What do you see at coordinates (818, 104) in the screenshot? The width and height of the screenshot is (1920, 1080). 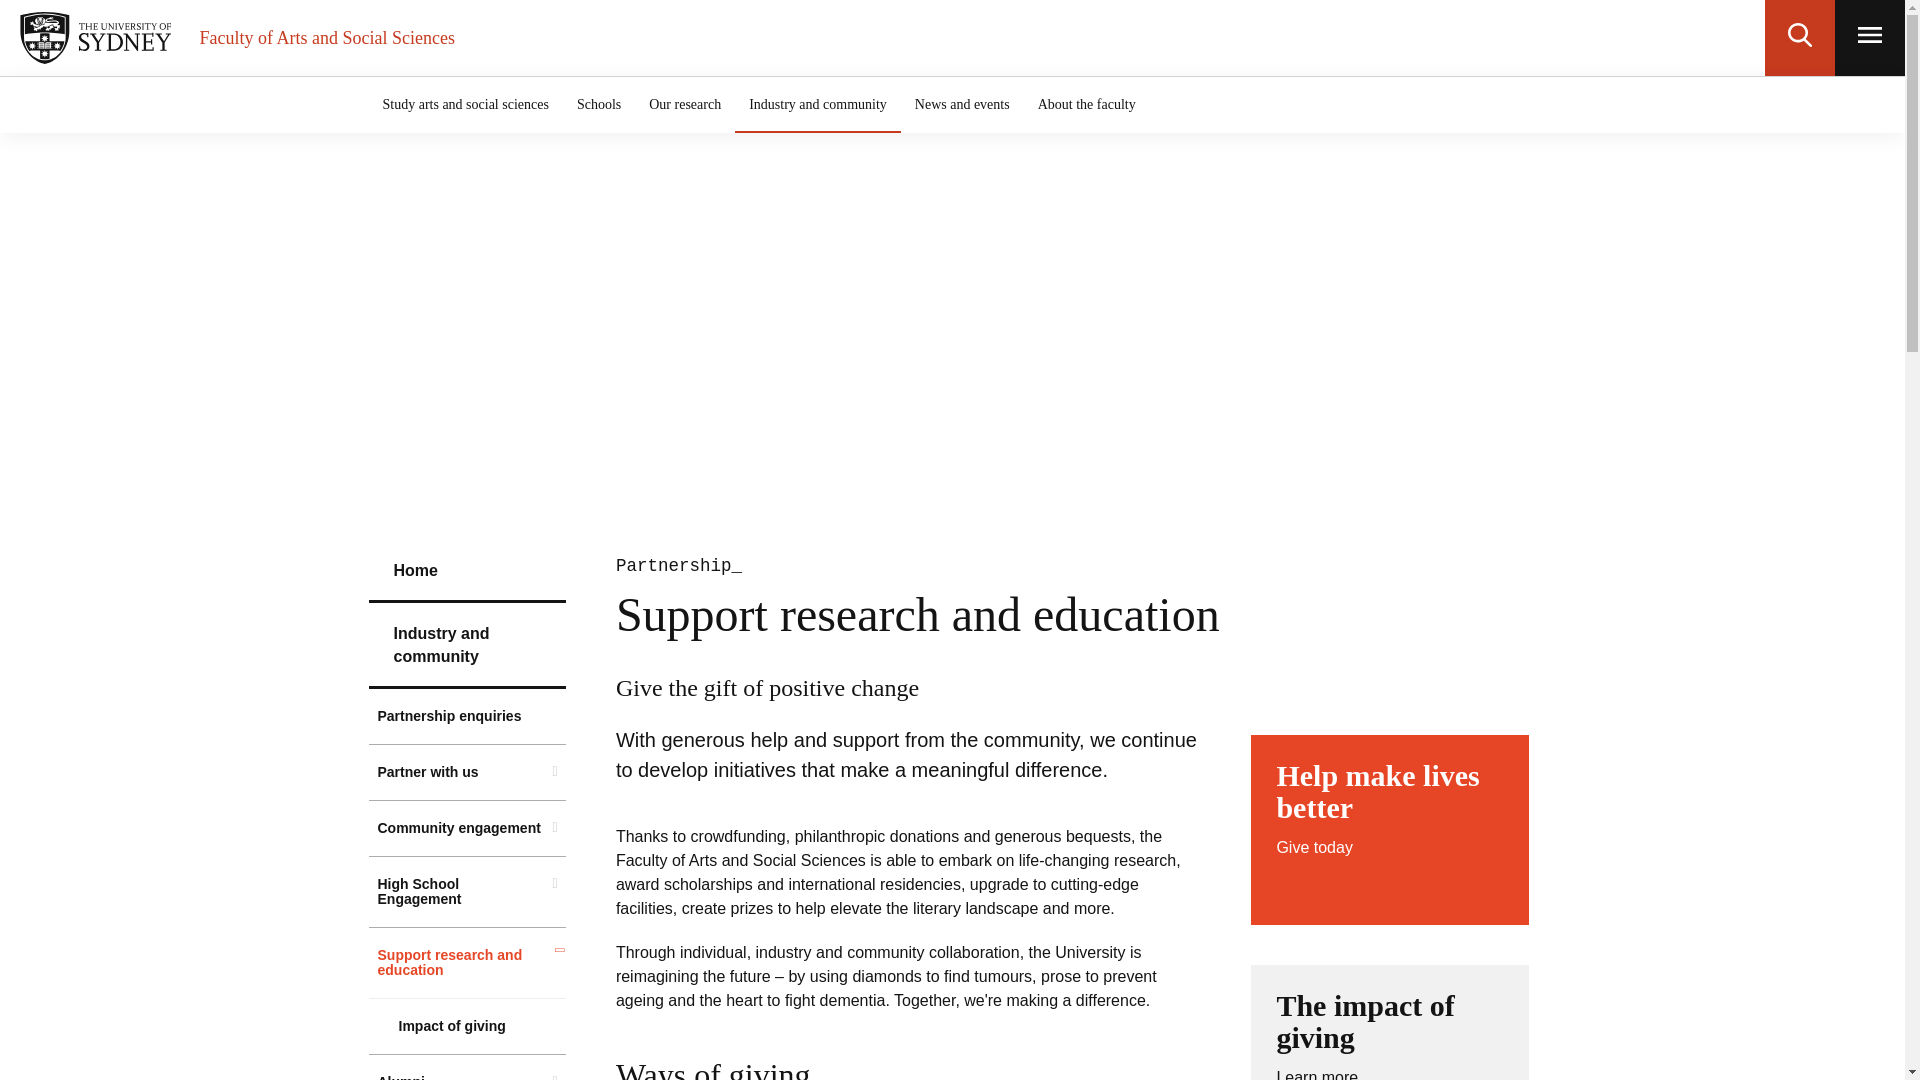 I see `Industry and community` at bounding box center [818, 104].